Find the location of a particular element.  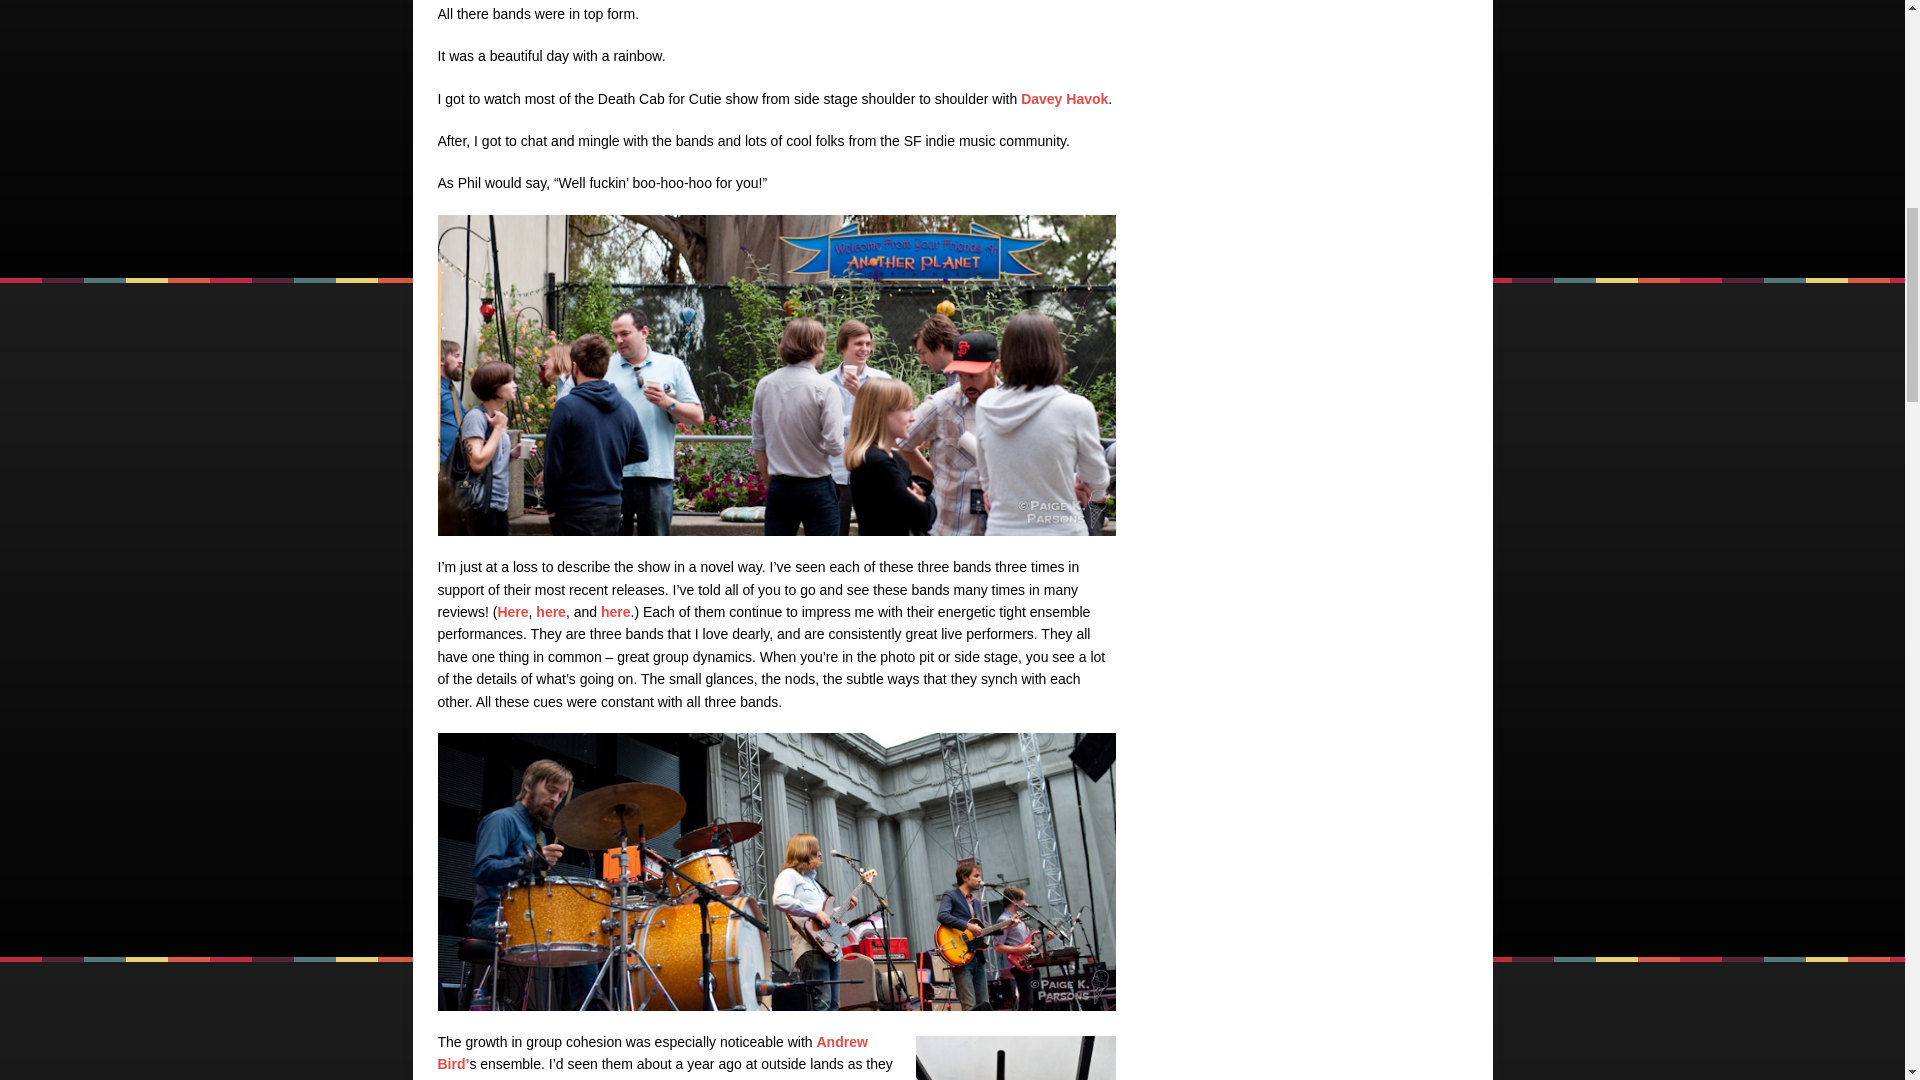

Davey Havok is located at coordinates (1064, 98).